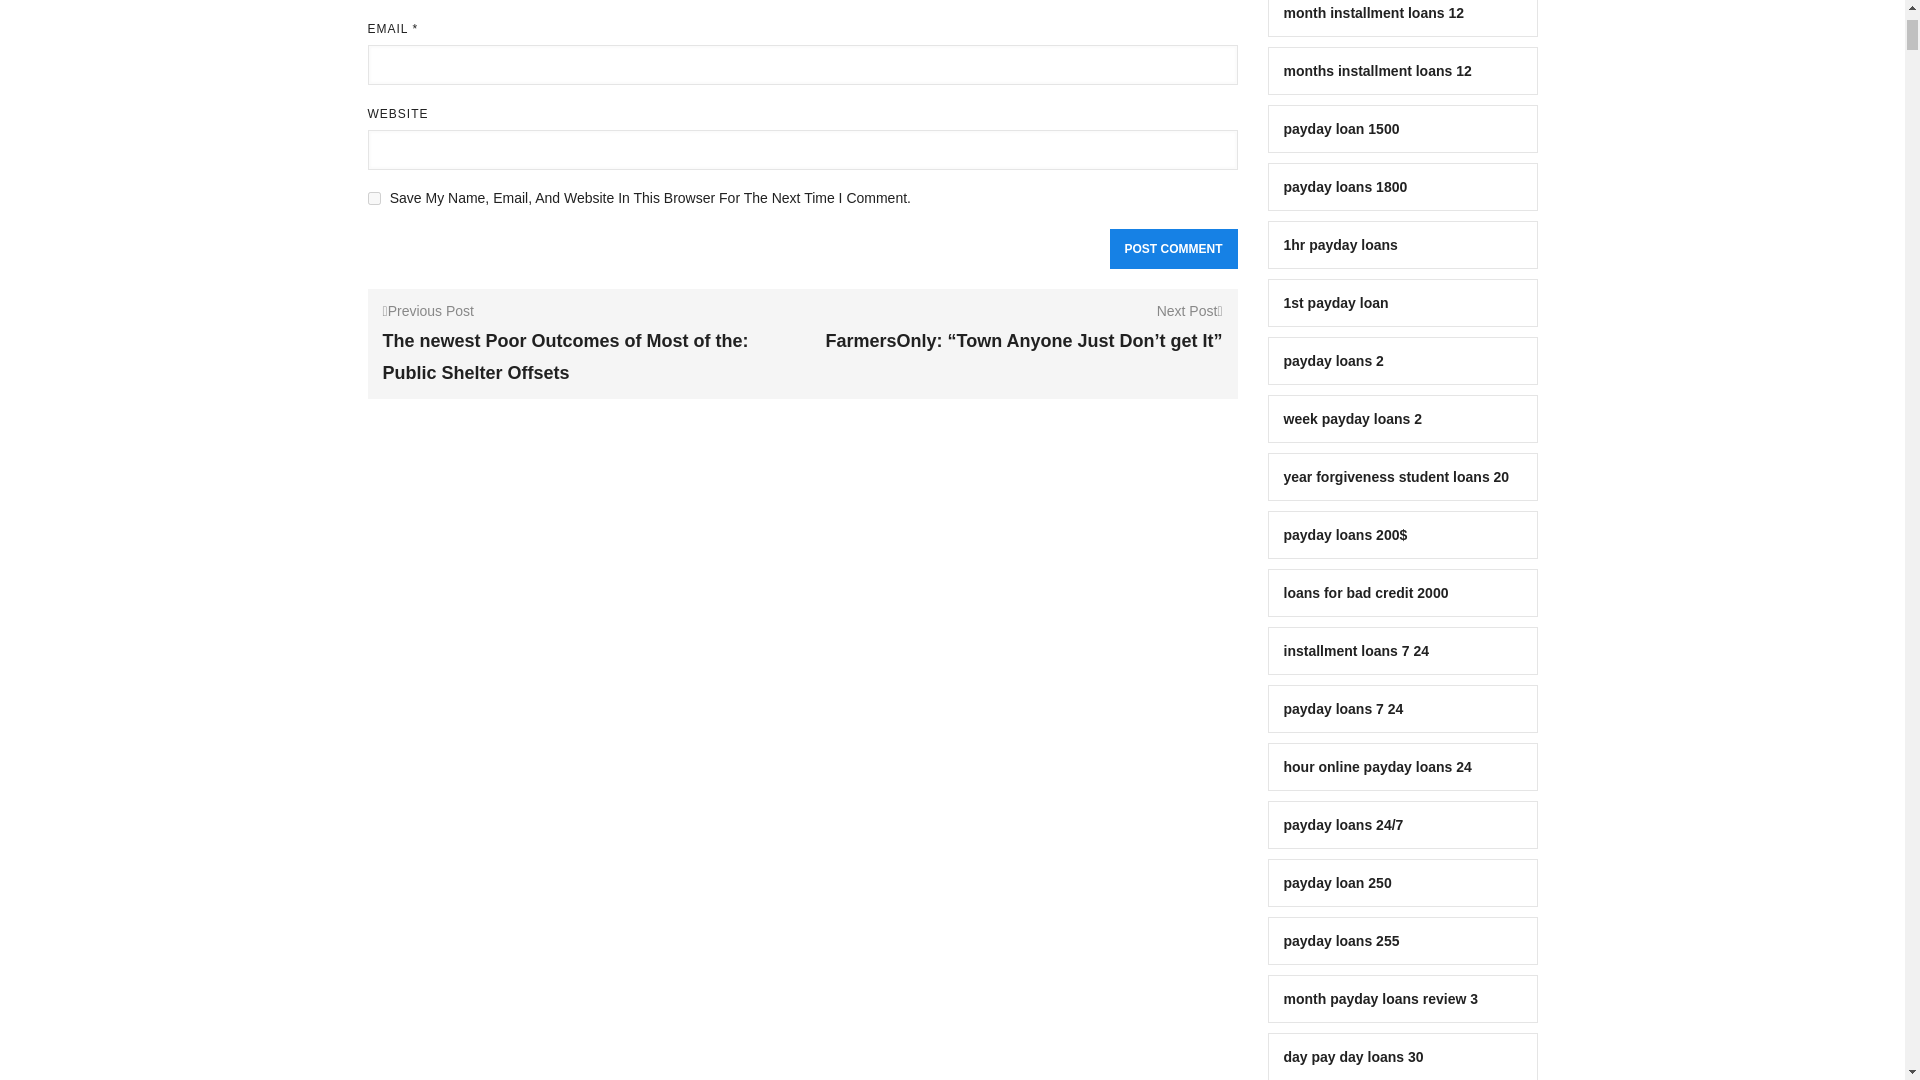  I want to click on yes, so click(374, 198).